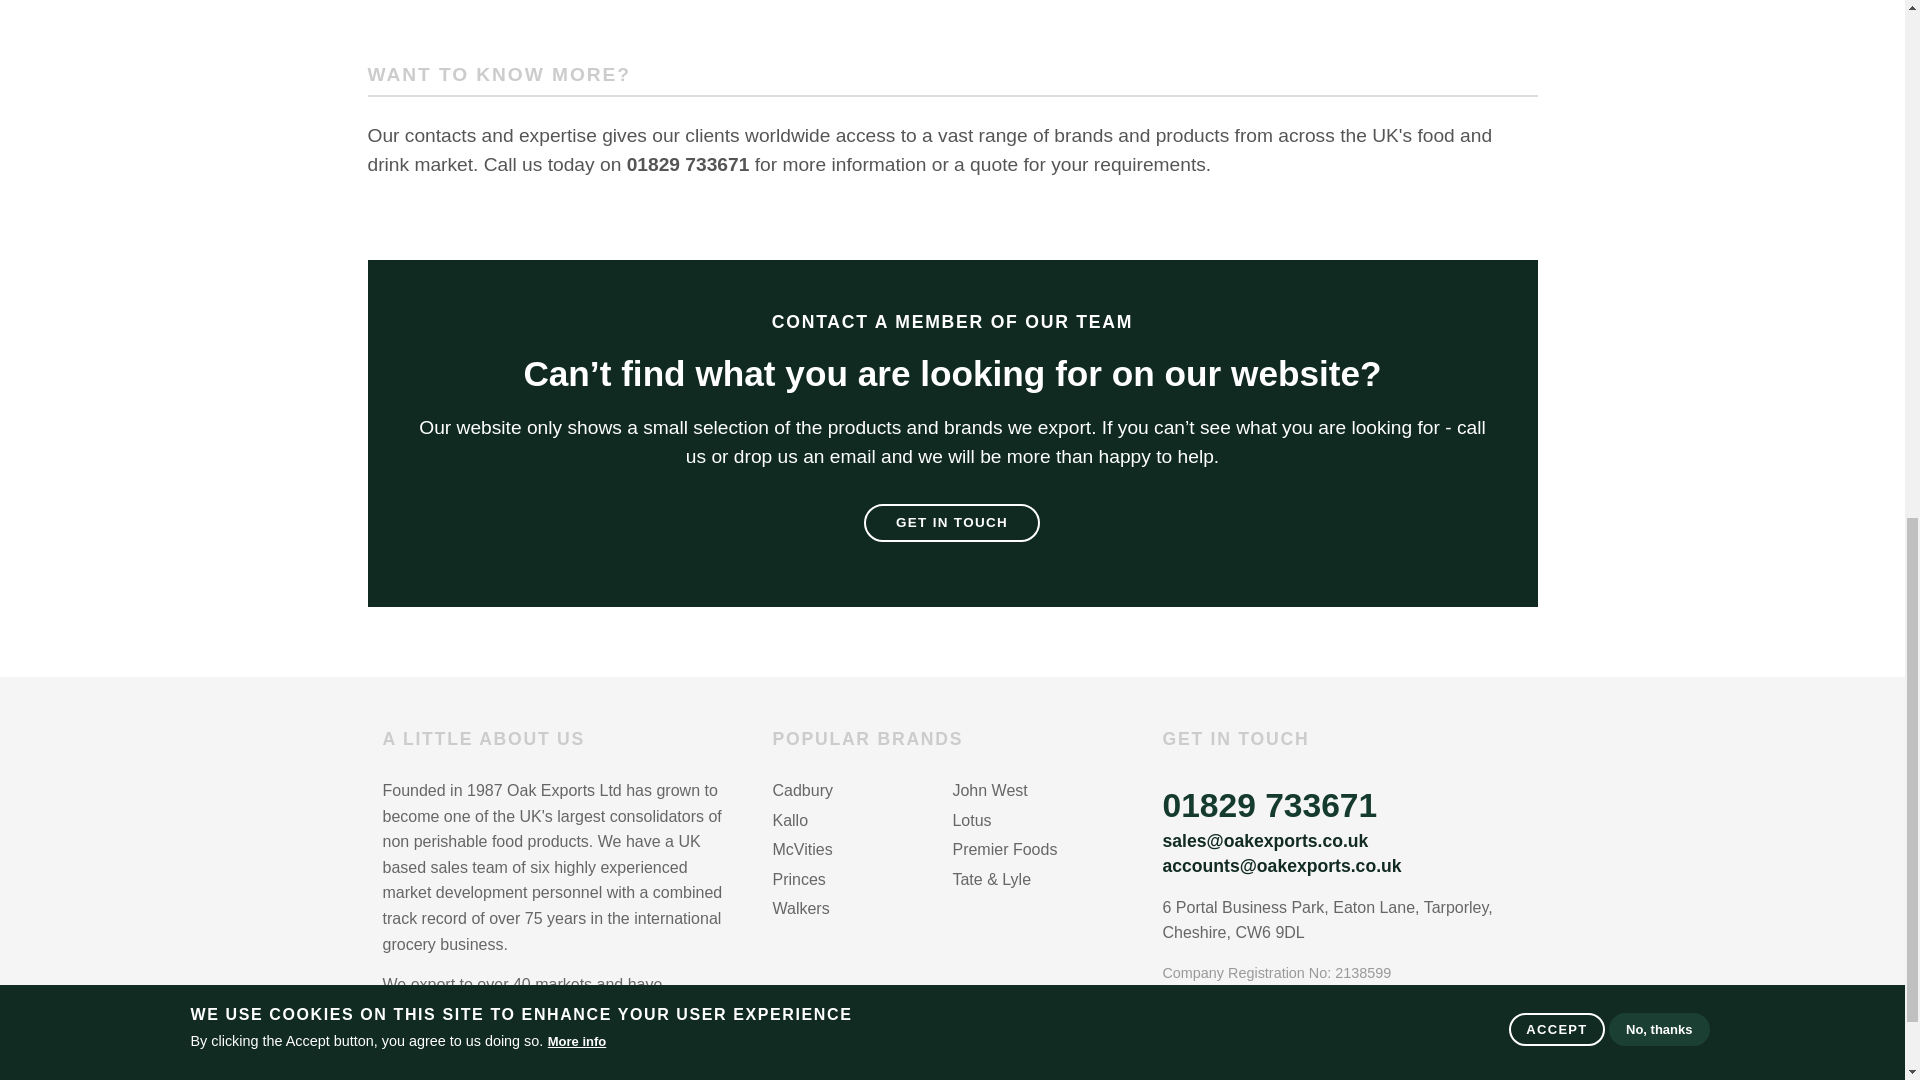  What do you see at coordinates (1042, 792) in the screenshot?
I see `John West` at bounding box center [1042, 792].